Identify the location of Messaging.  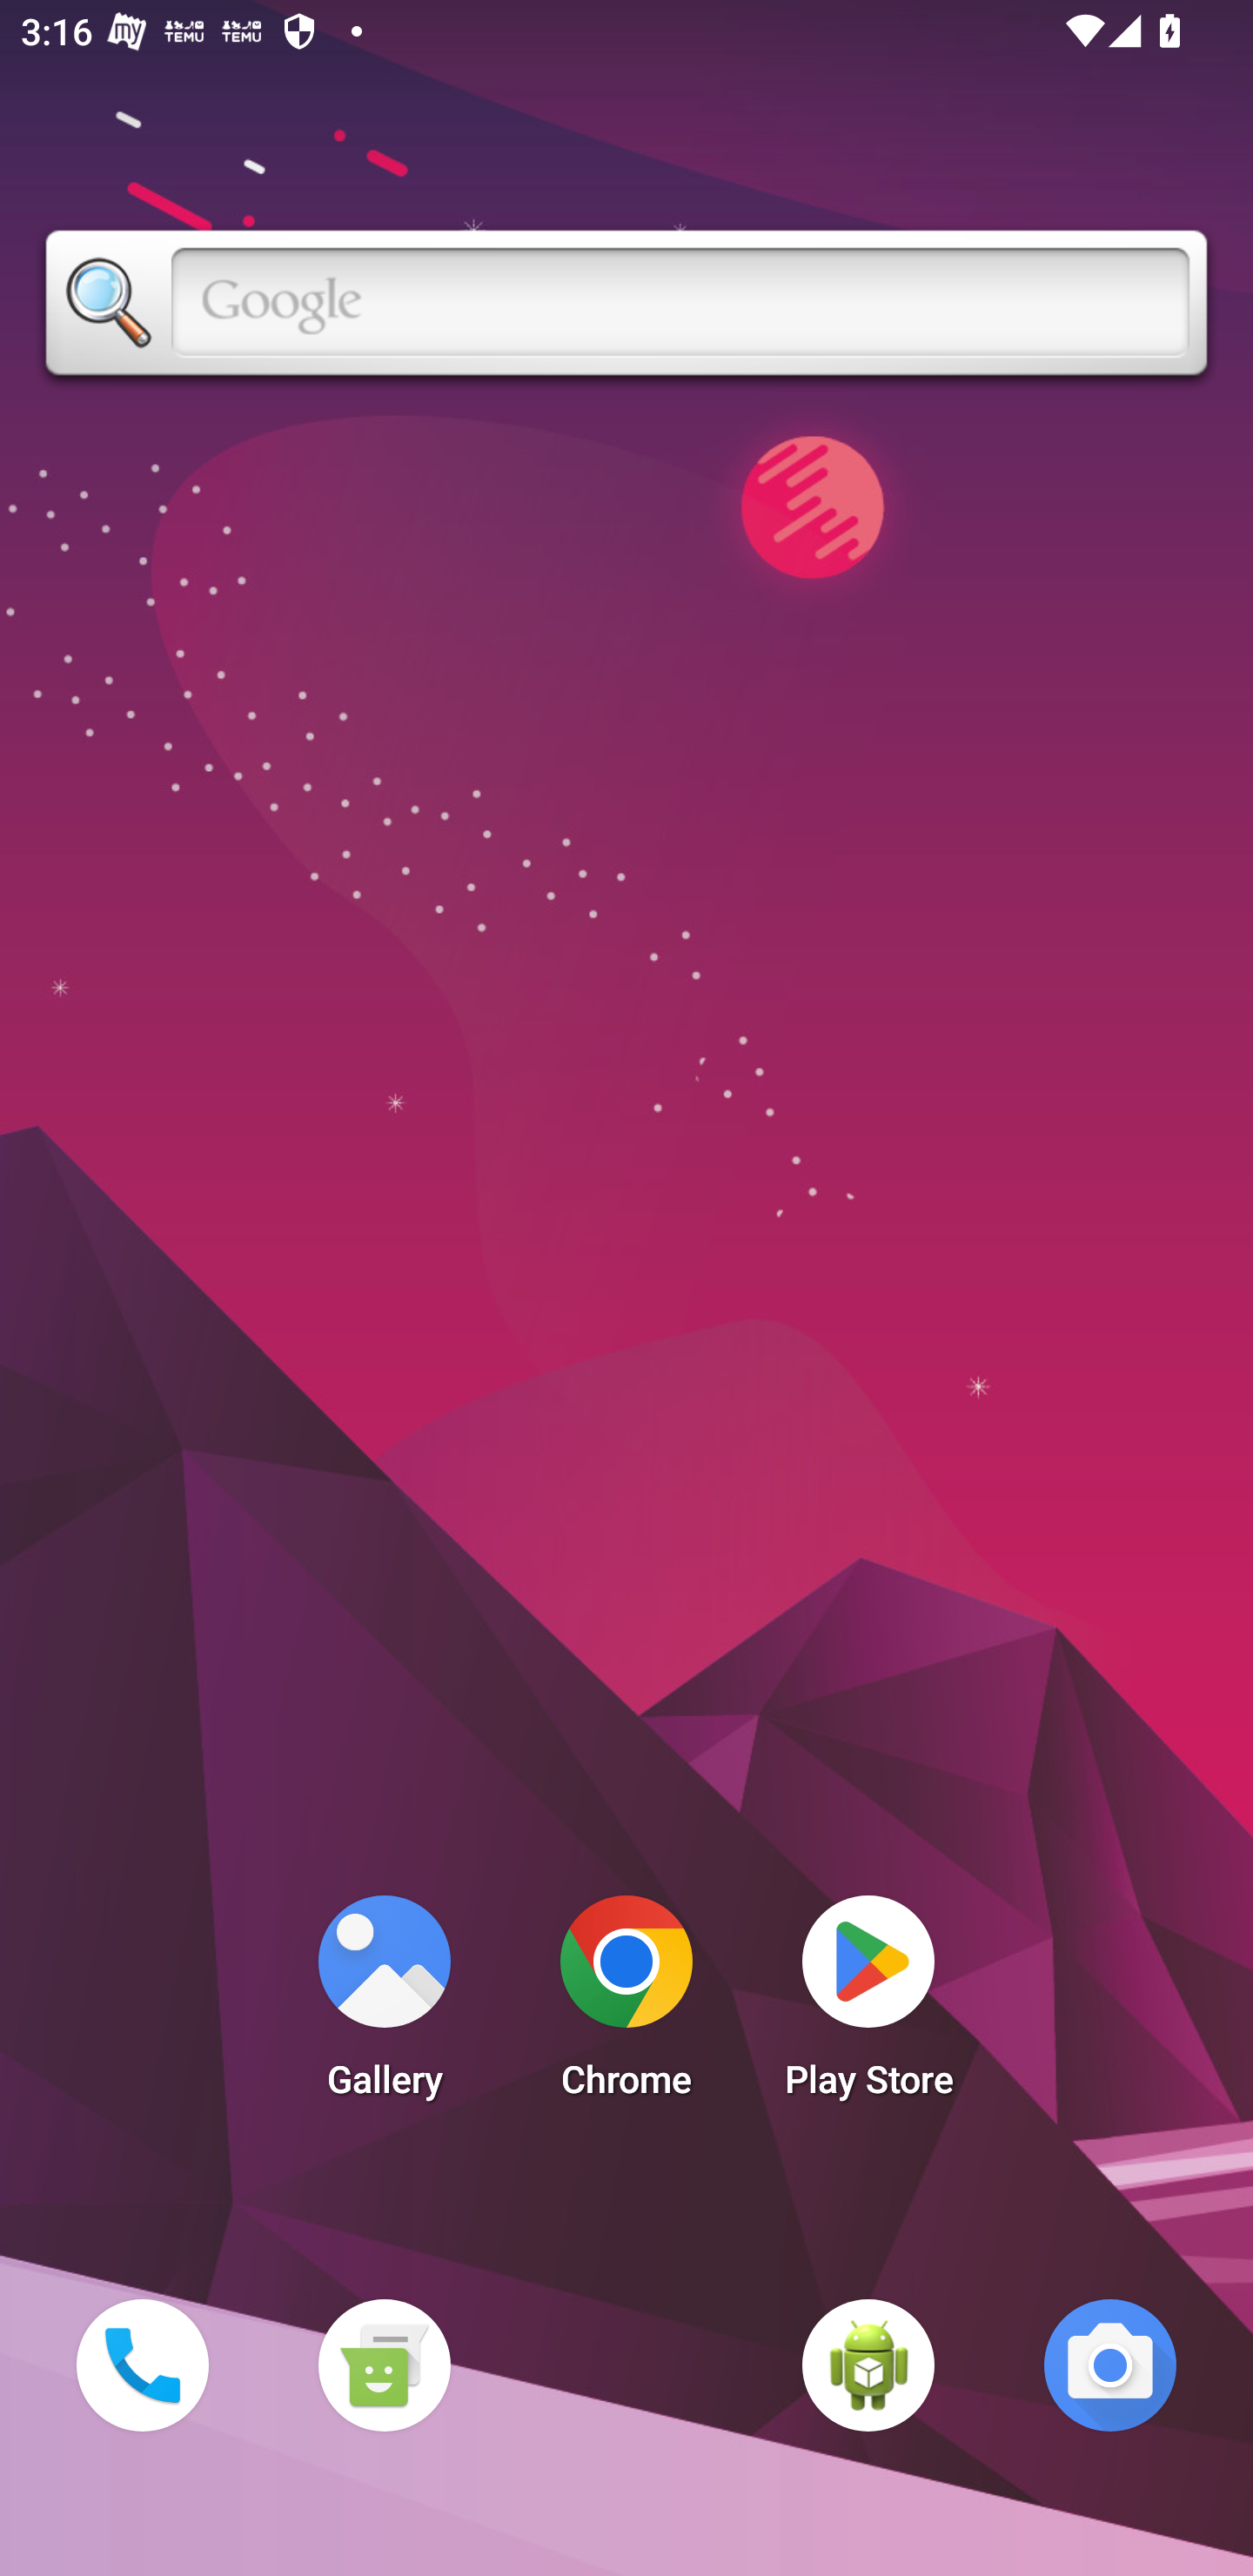
(384, 2365).